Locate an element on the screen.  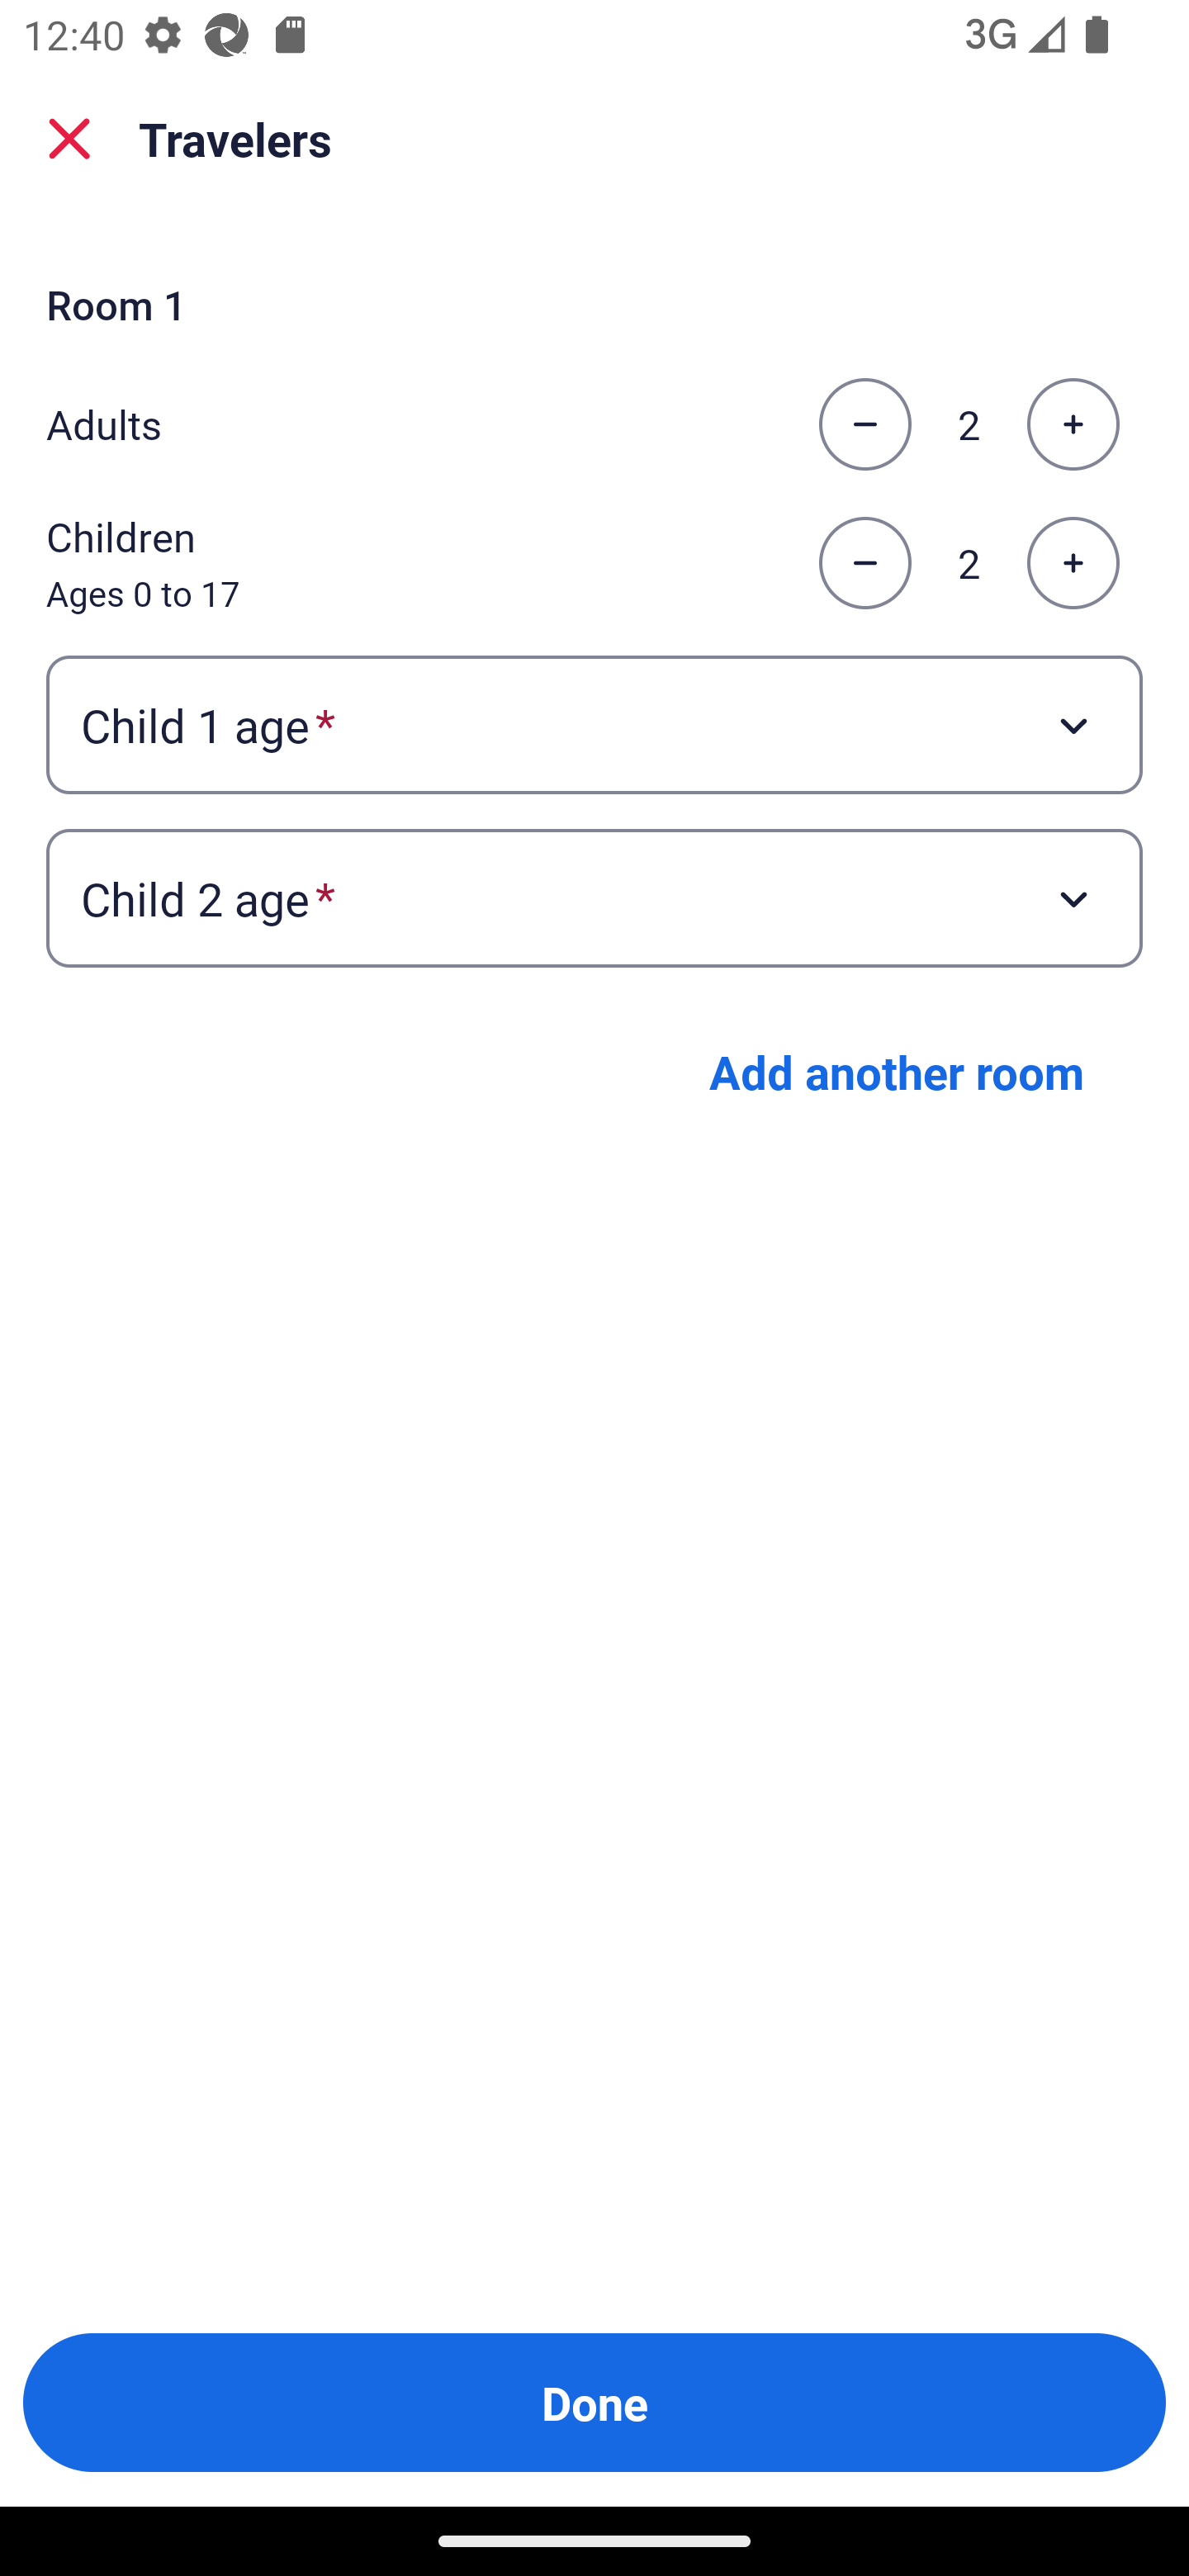
Add another room is located at coordinates (897, 1072).